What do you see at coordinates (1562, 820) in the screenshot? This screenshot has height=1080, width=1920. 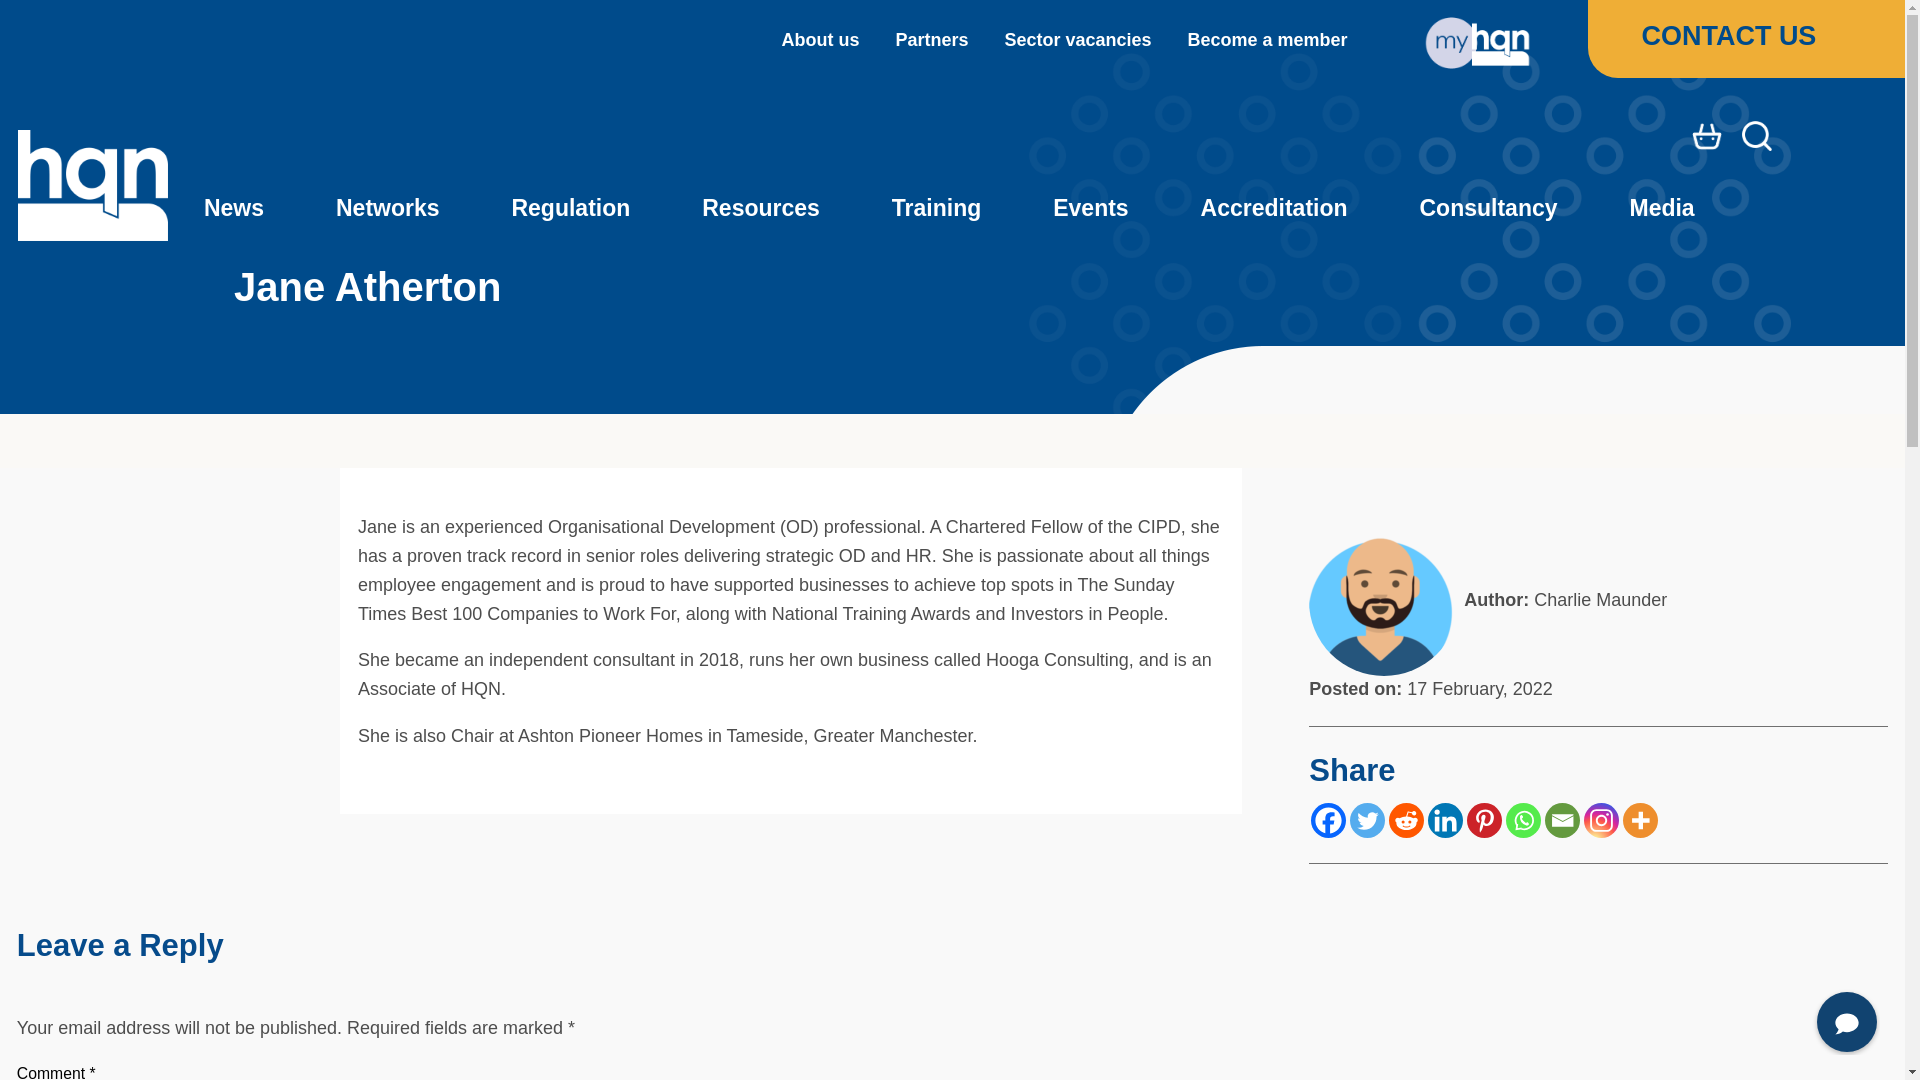 I see `Email` at bounding box center [1562, 820].